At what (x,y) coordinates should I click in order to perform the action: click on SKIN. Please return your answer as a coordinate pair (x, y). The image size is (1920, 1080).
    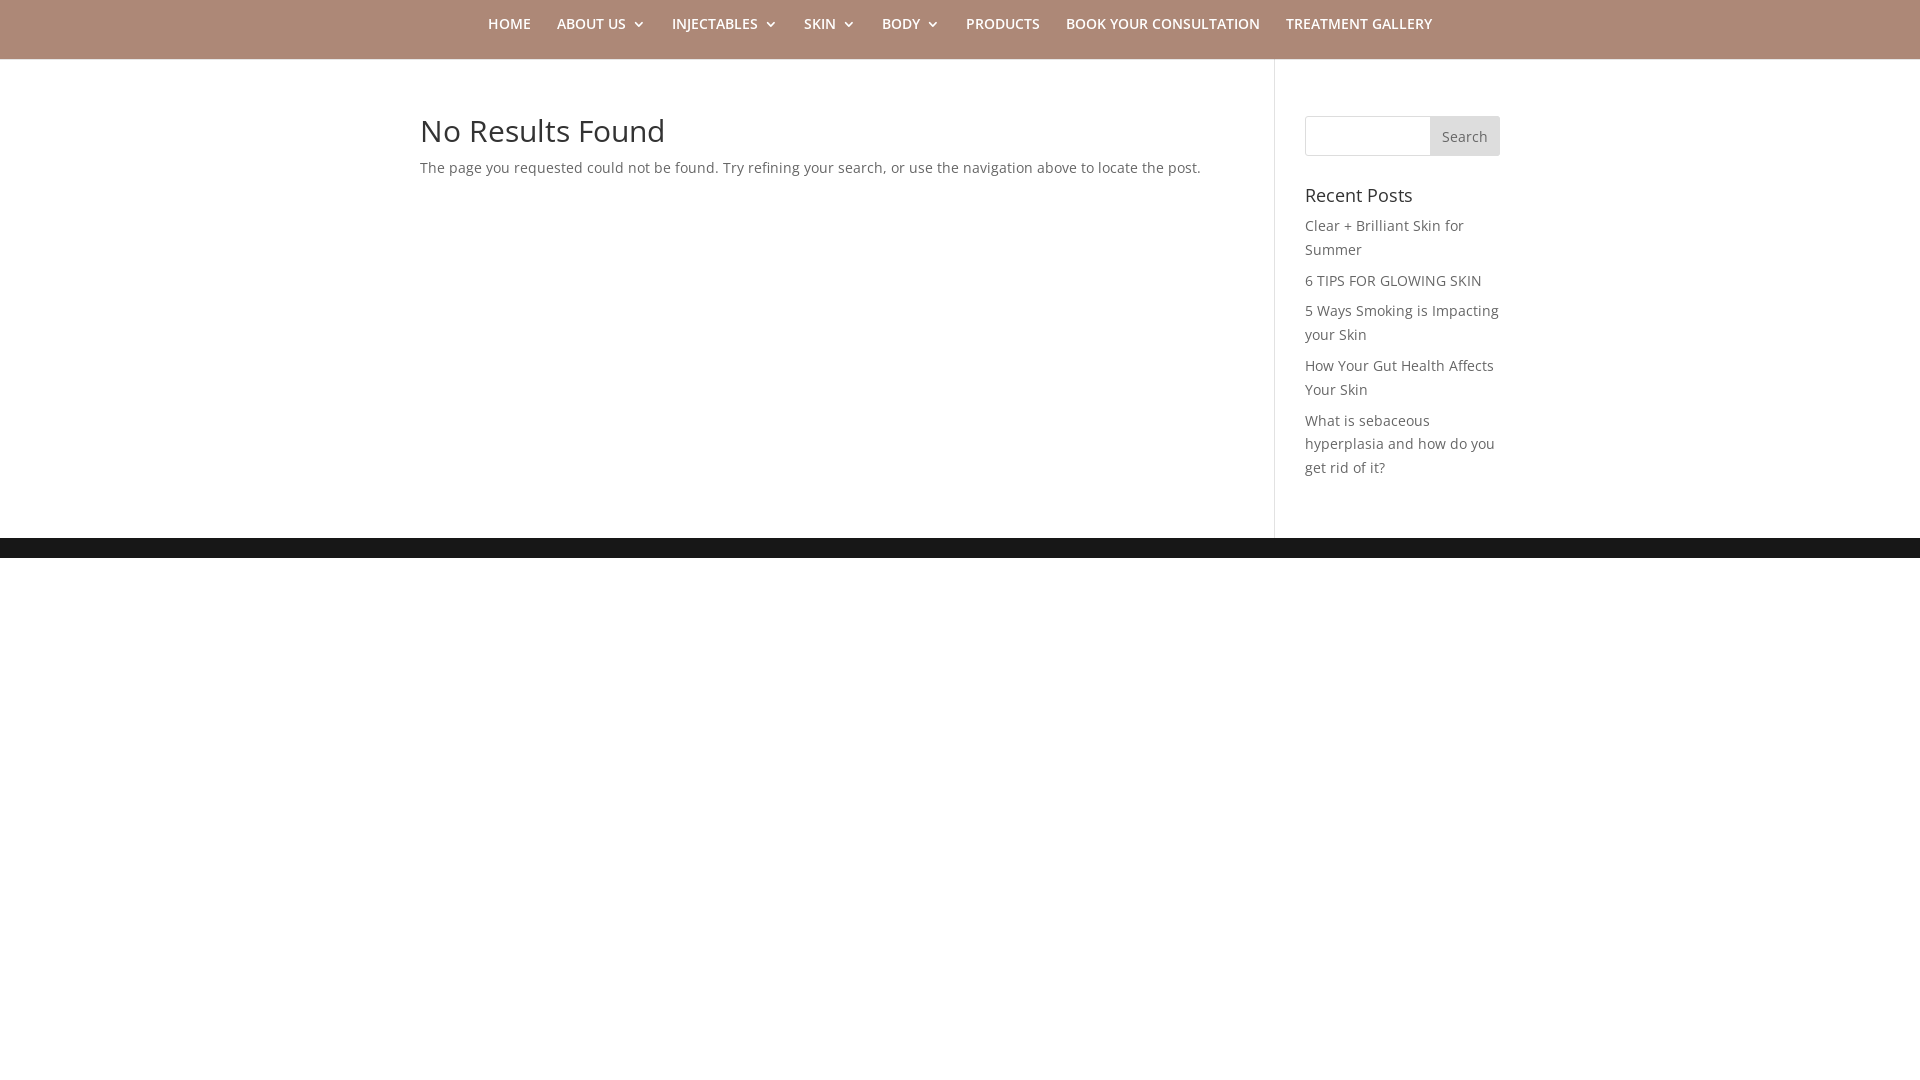
    Looking at the image, I should click on (830, 38).